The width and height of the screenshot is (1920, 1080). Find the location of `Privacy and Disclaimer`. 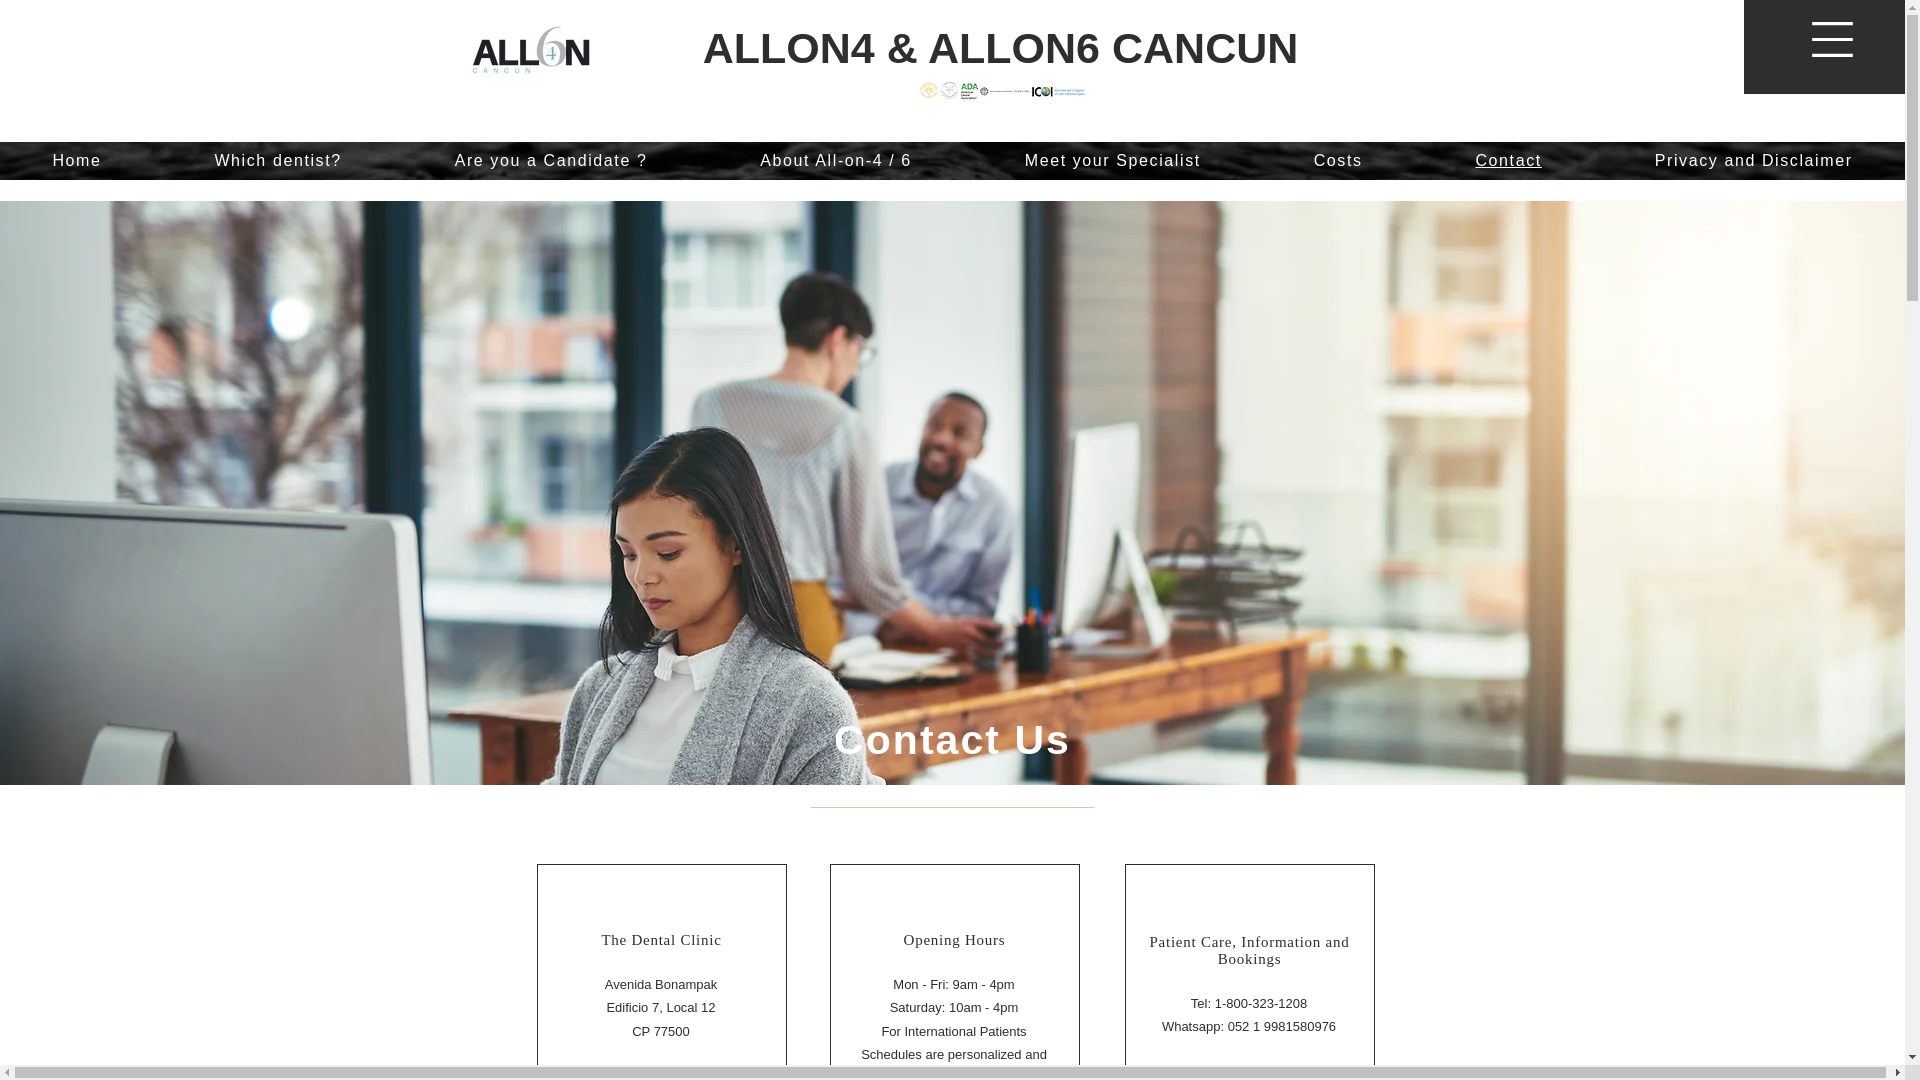

Privacy and Disclaimer is located at coordinates (1752, 160).